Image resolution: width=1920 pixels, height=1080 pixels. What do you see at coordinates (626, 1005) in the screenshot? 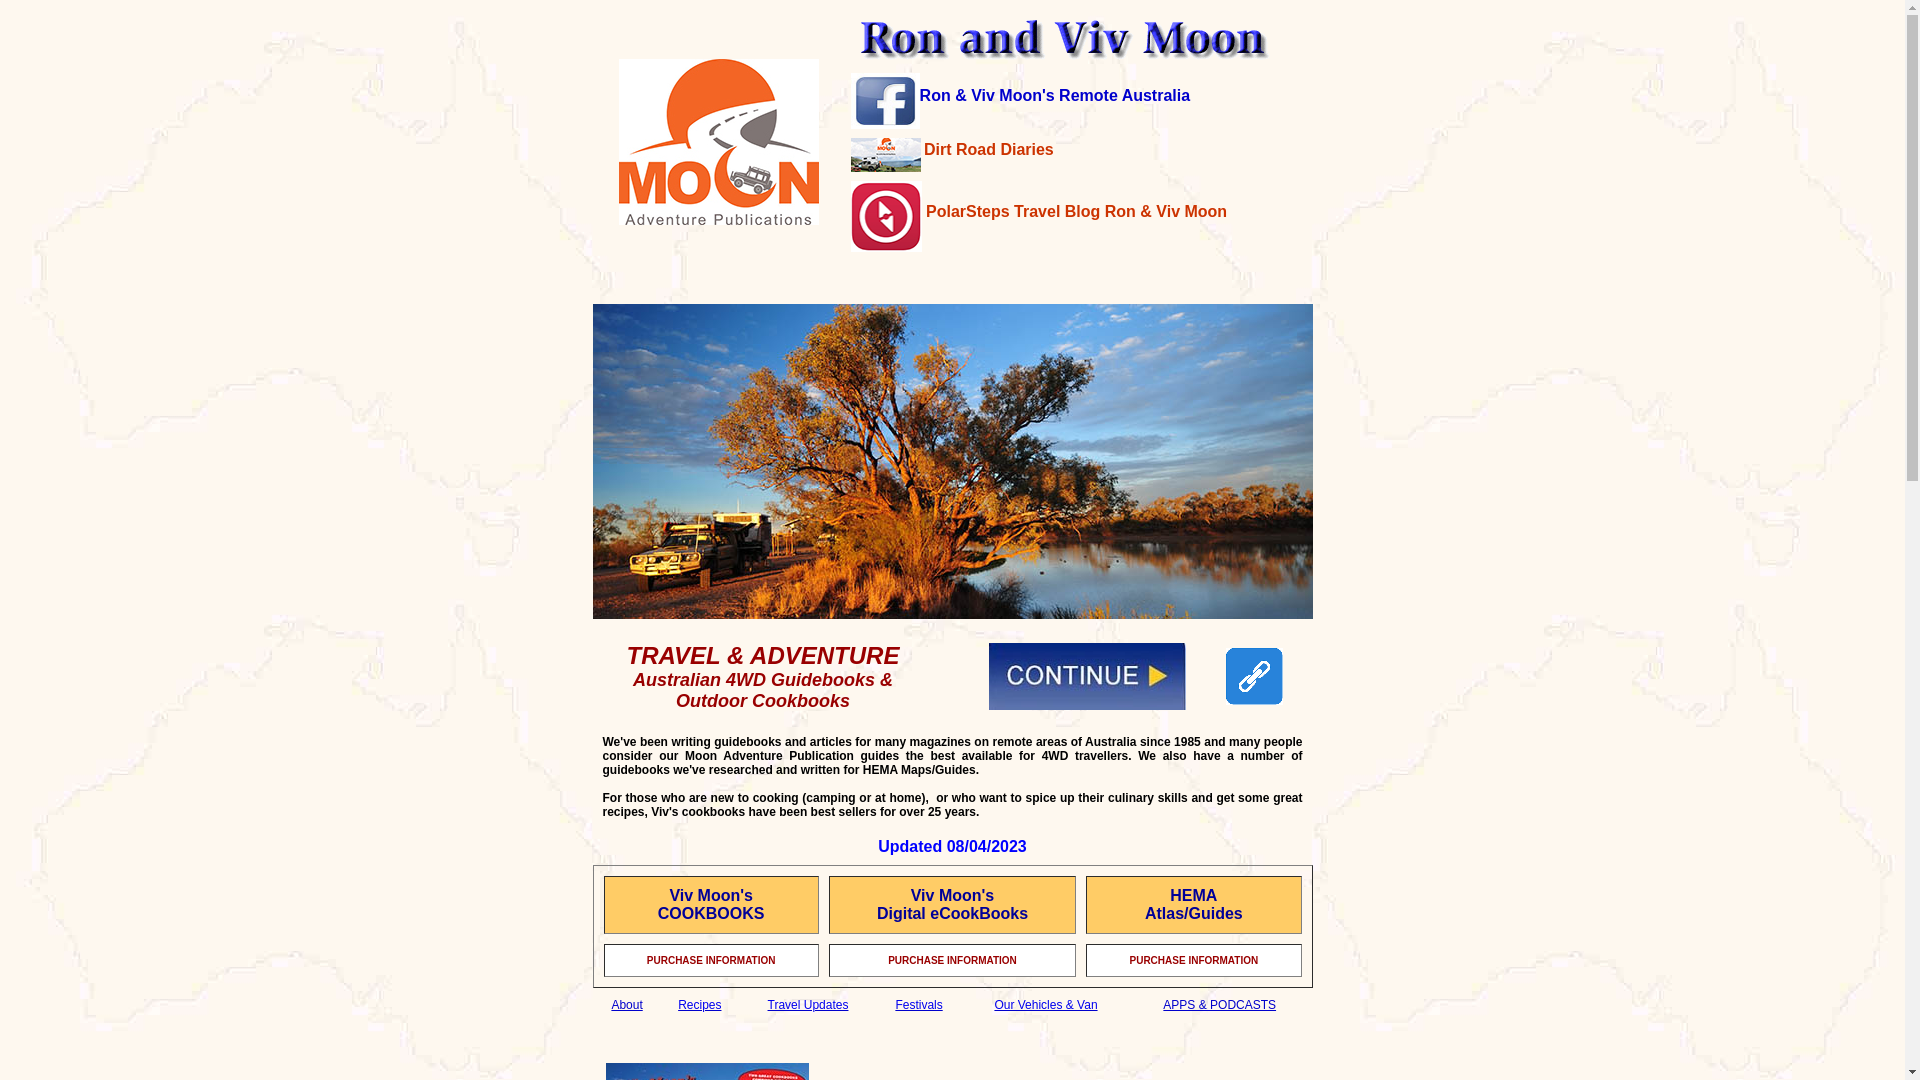
I see `About` at bounding box center [626, 1005].